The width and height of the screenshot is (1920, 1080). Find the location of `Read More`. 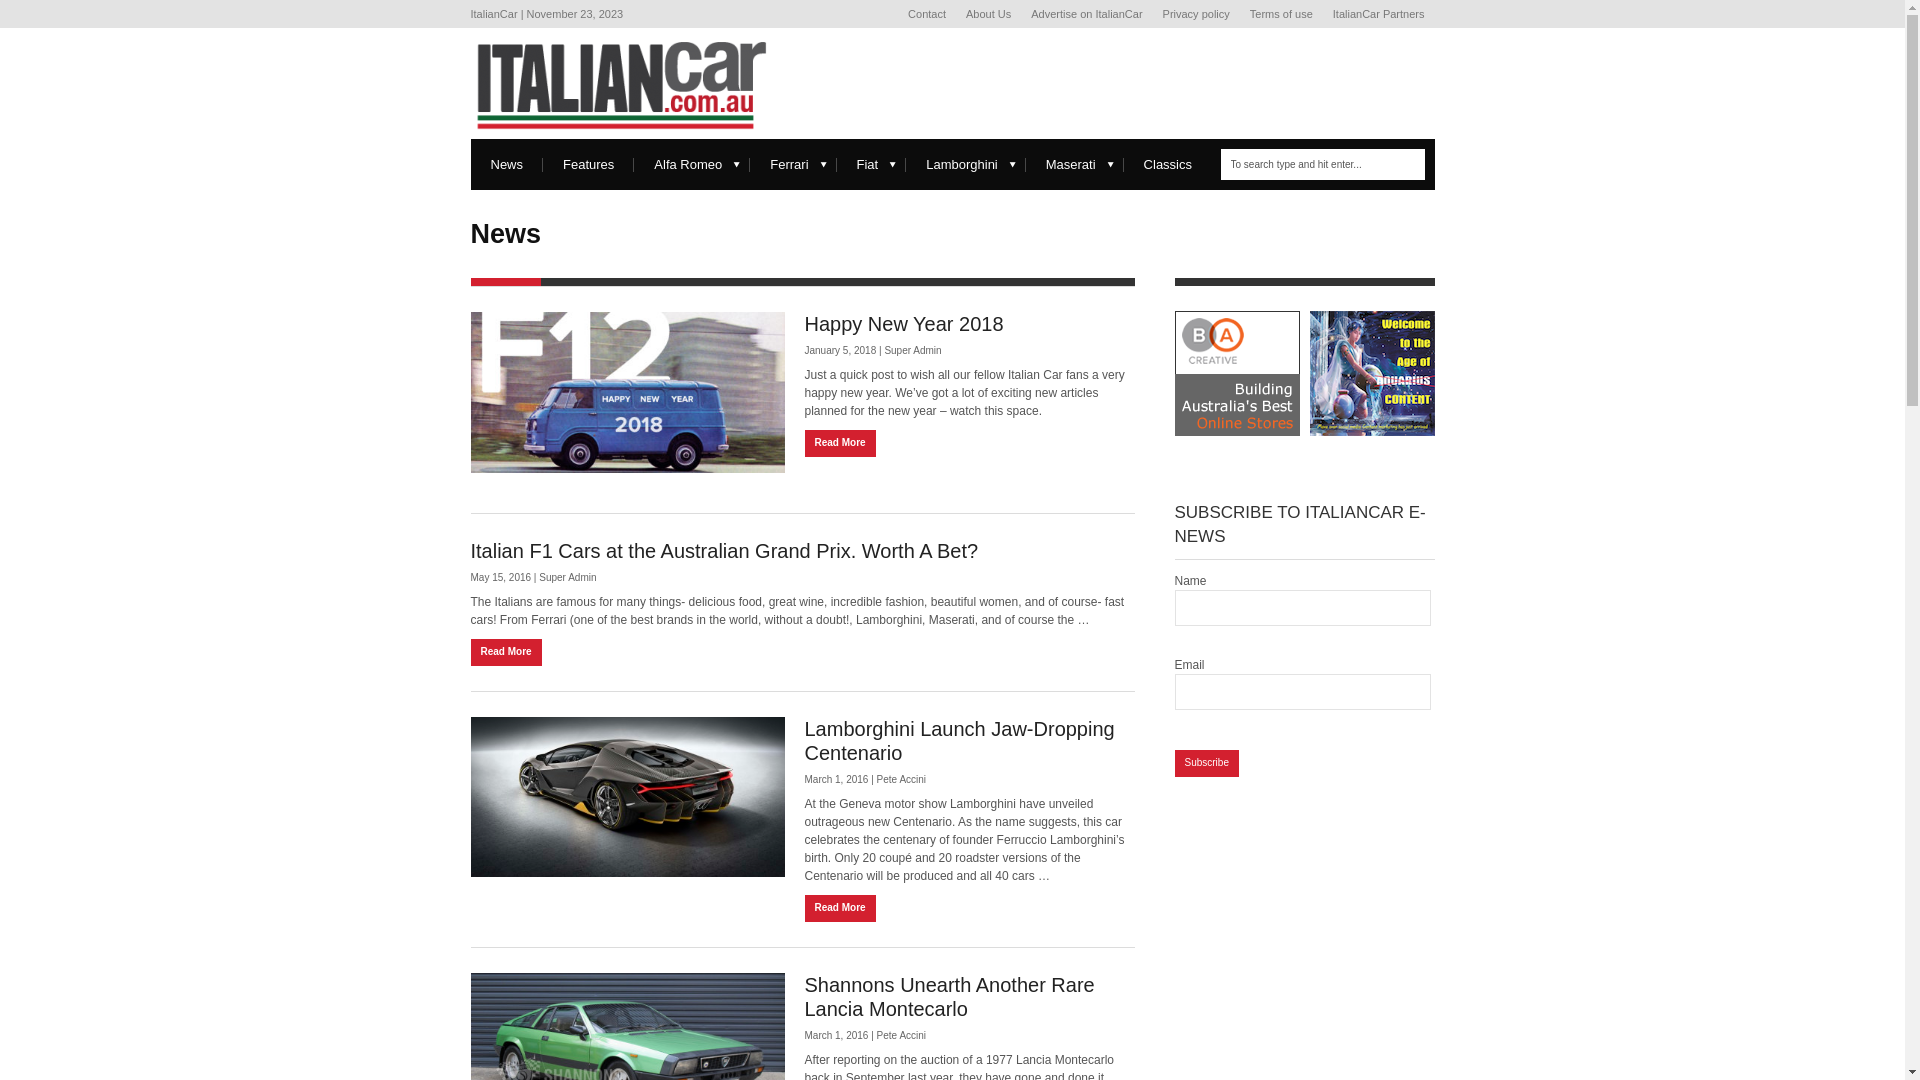

Read More is located at coordinates (840, 908).